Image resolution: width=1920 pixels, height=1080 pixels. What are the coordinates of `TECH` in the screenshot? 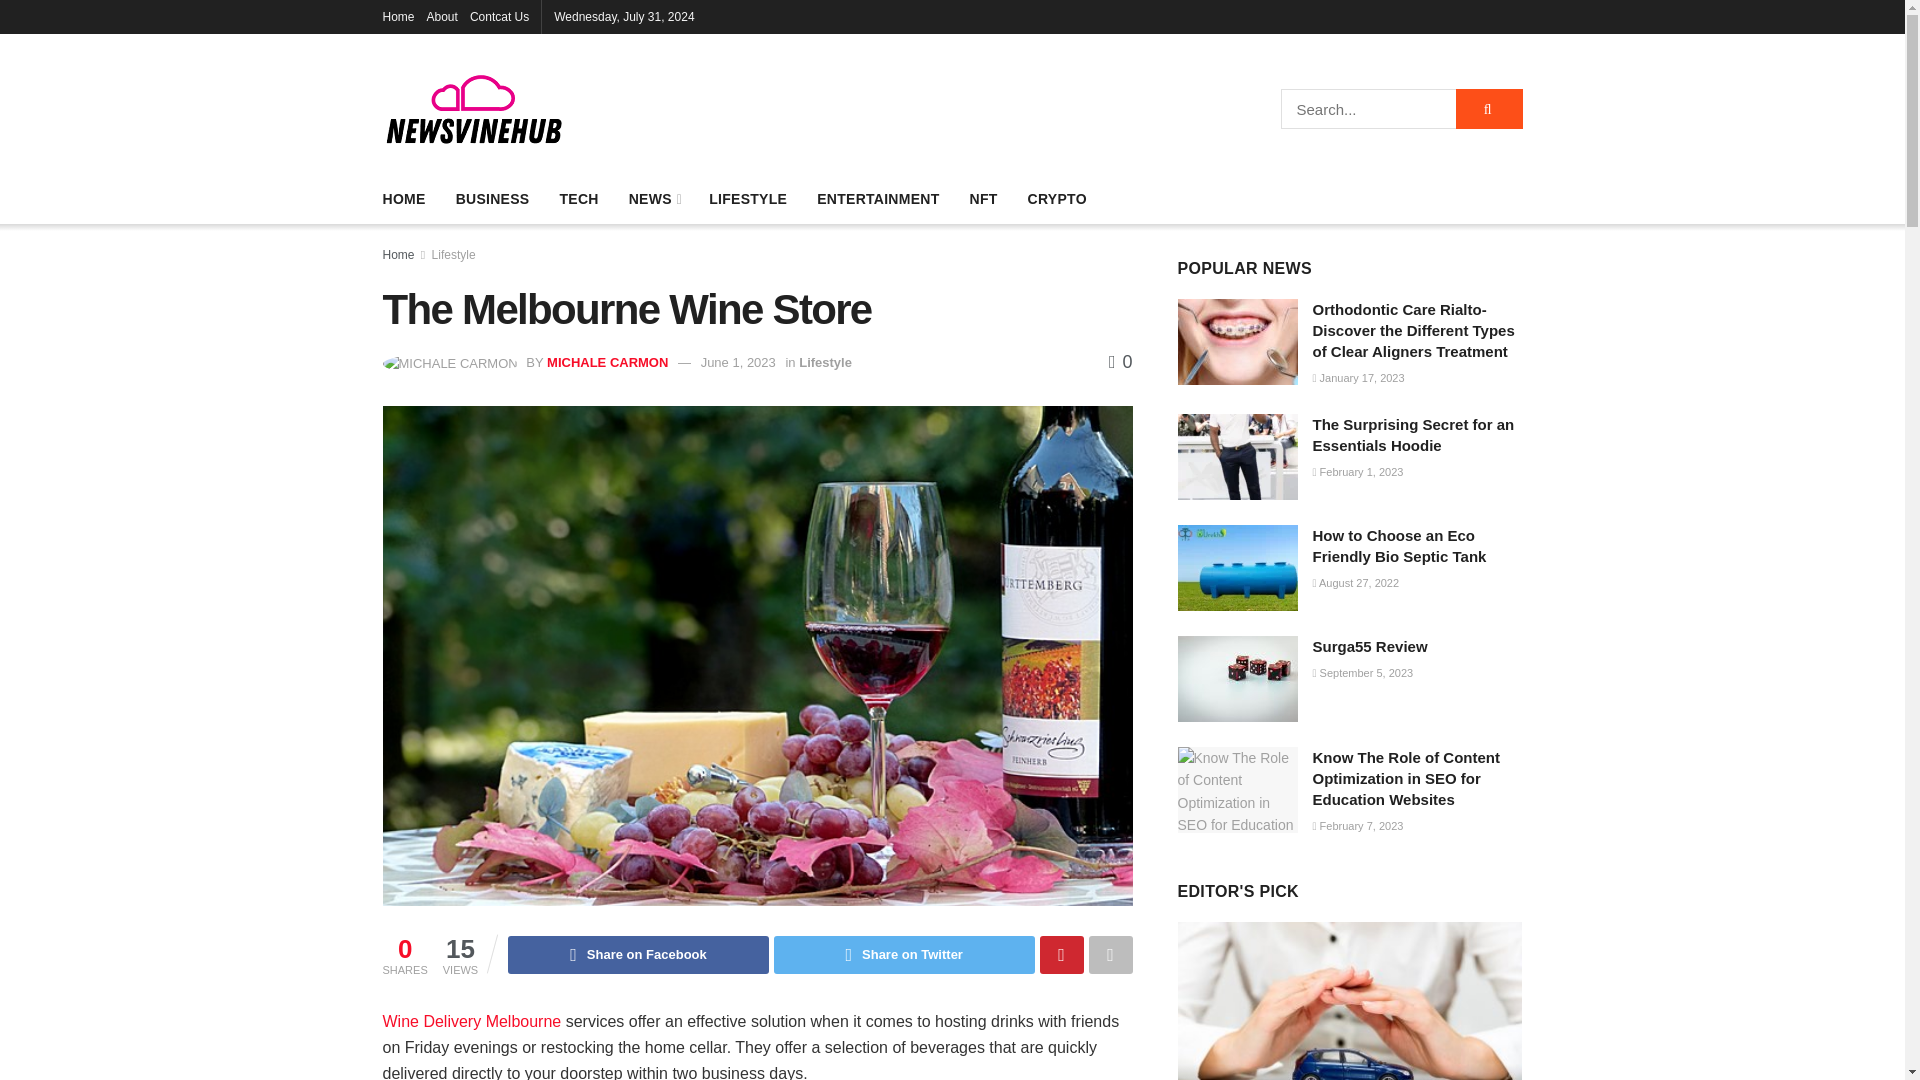 It's located at (578, 198).